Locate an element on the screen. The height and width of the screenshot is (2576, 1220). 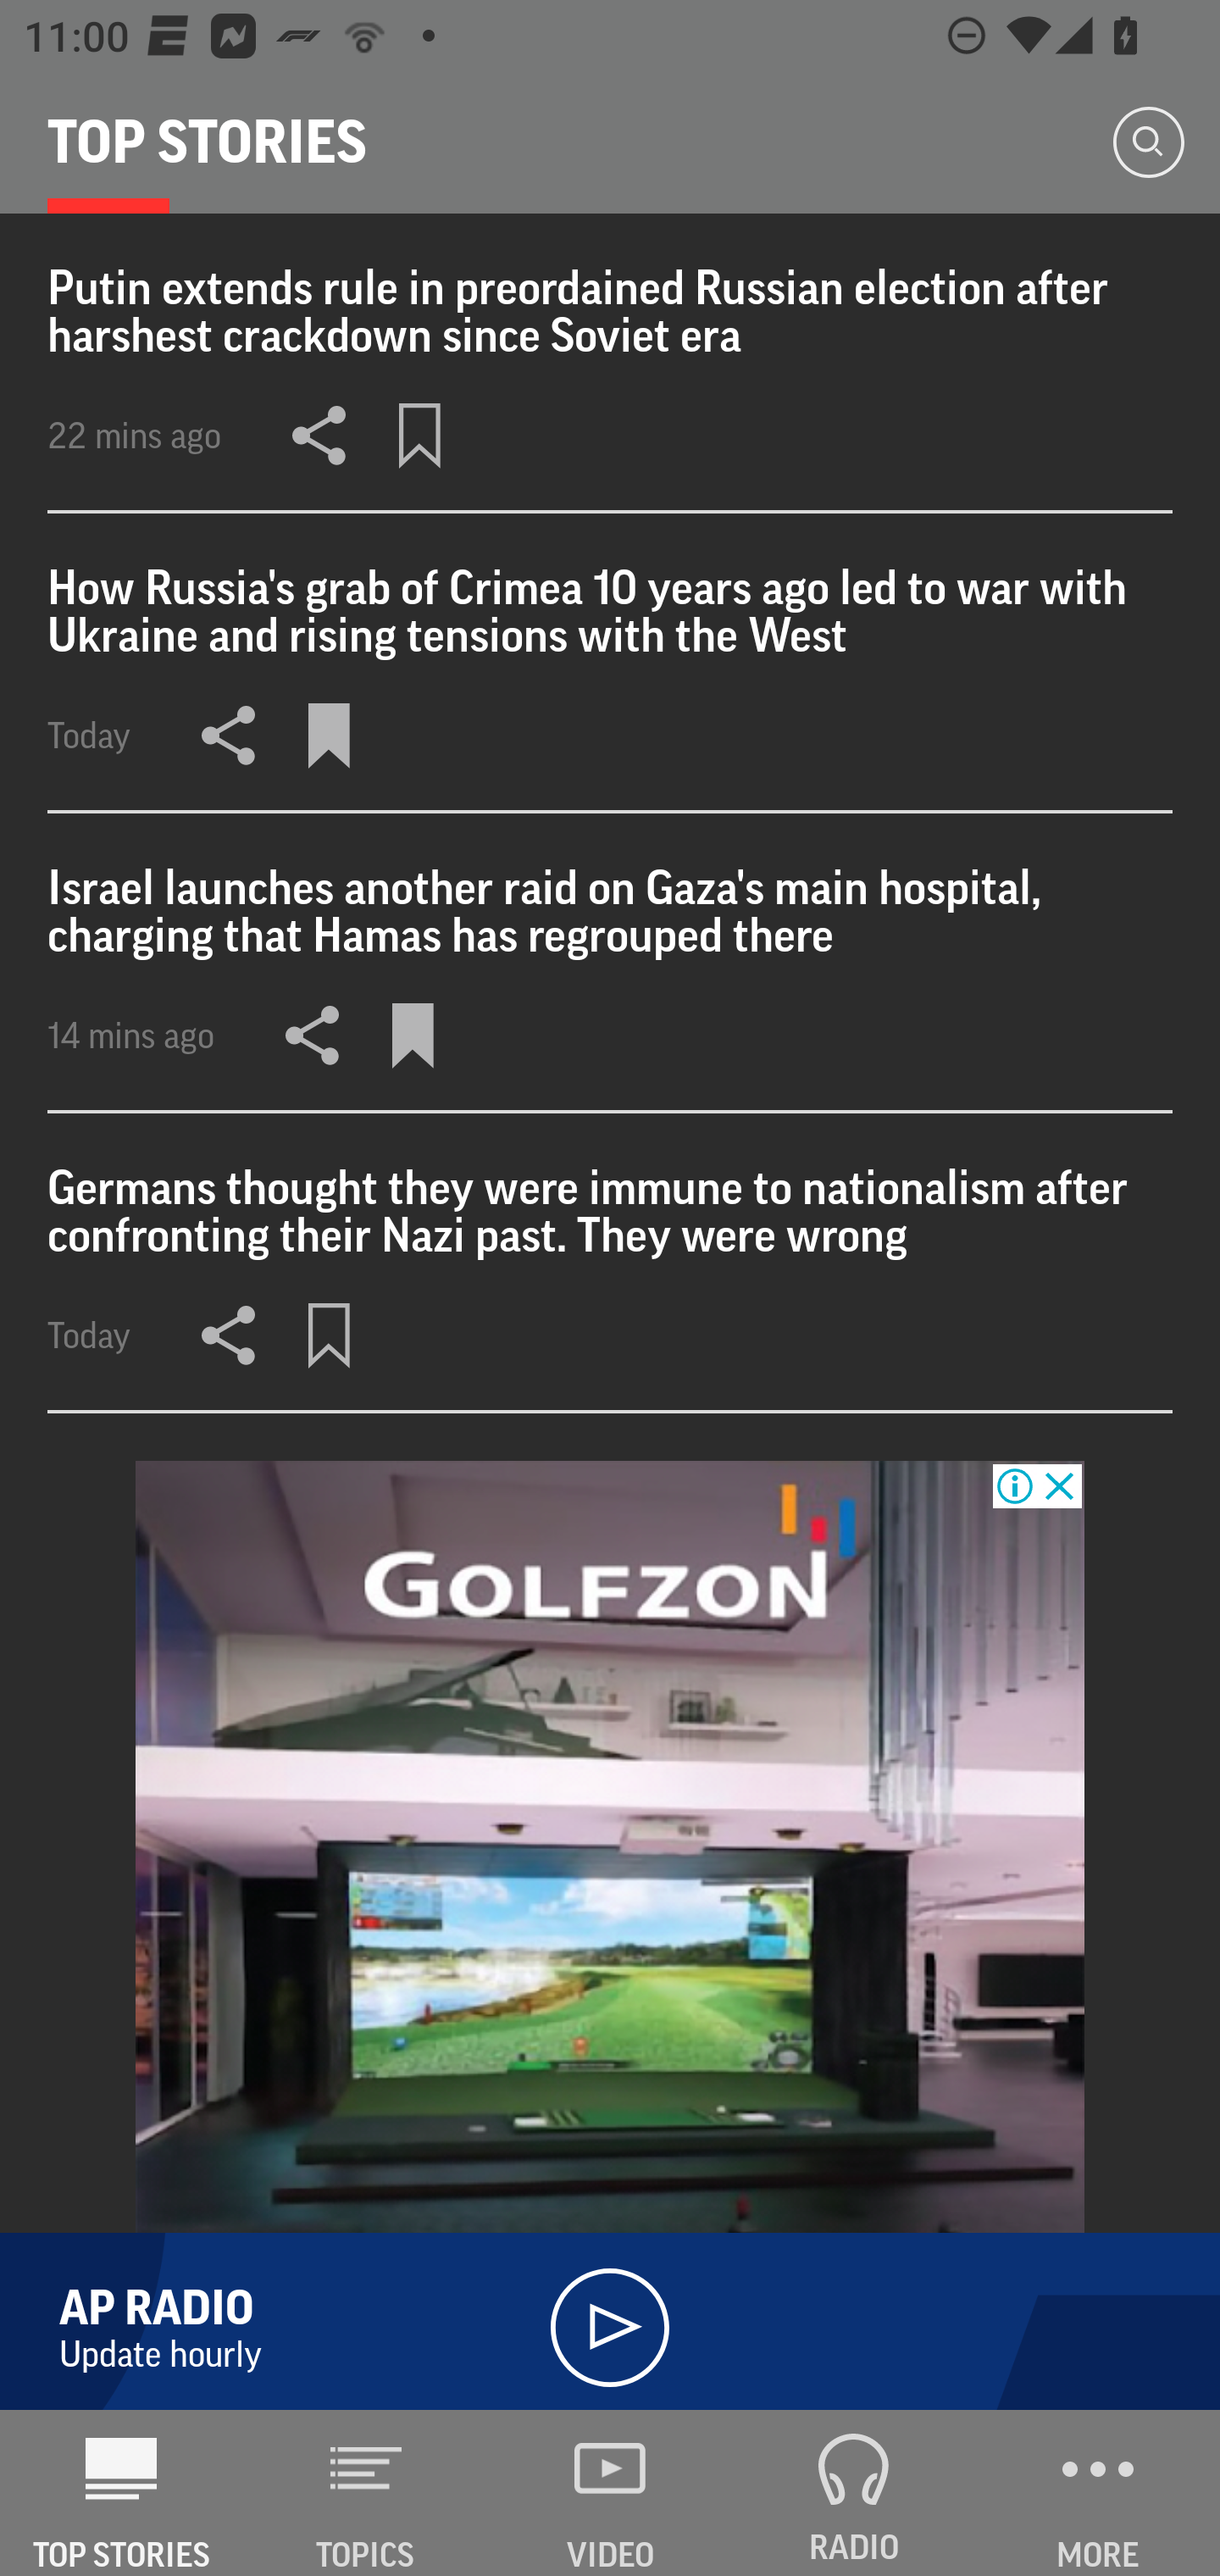
RADIO is located at coordinates (854, 2493).